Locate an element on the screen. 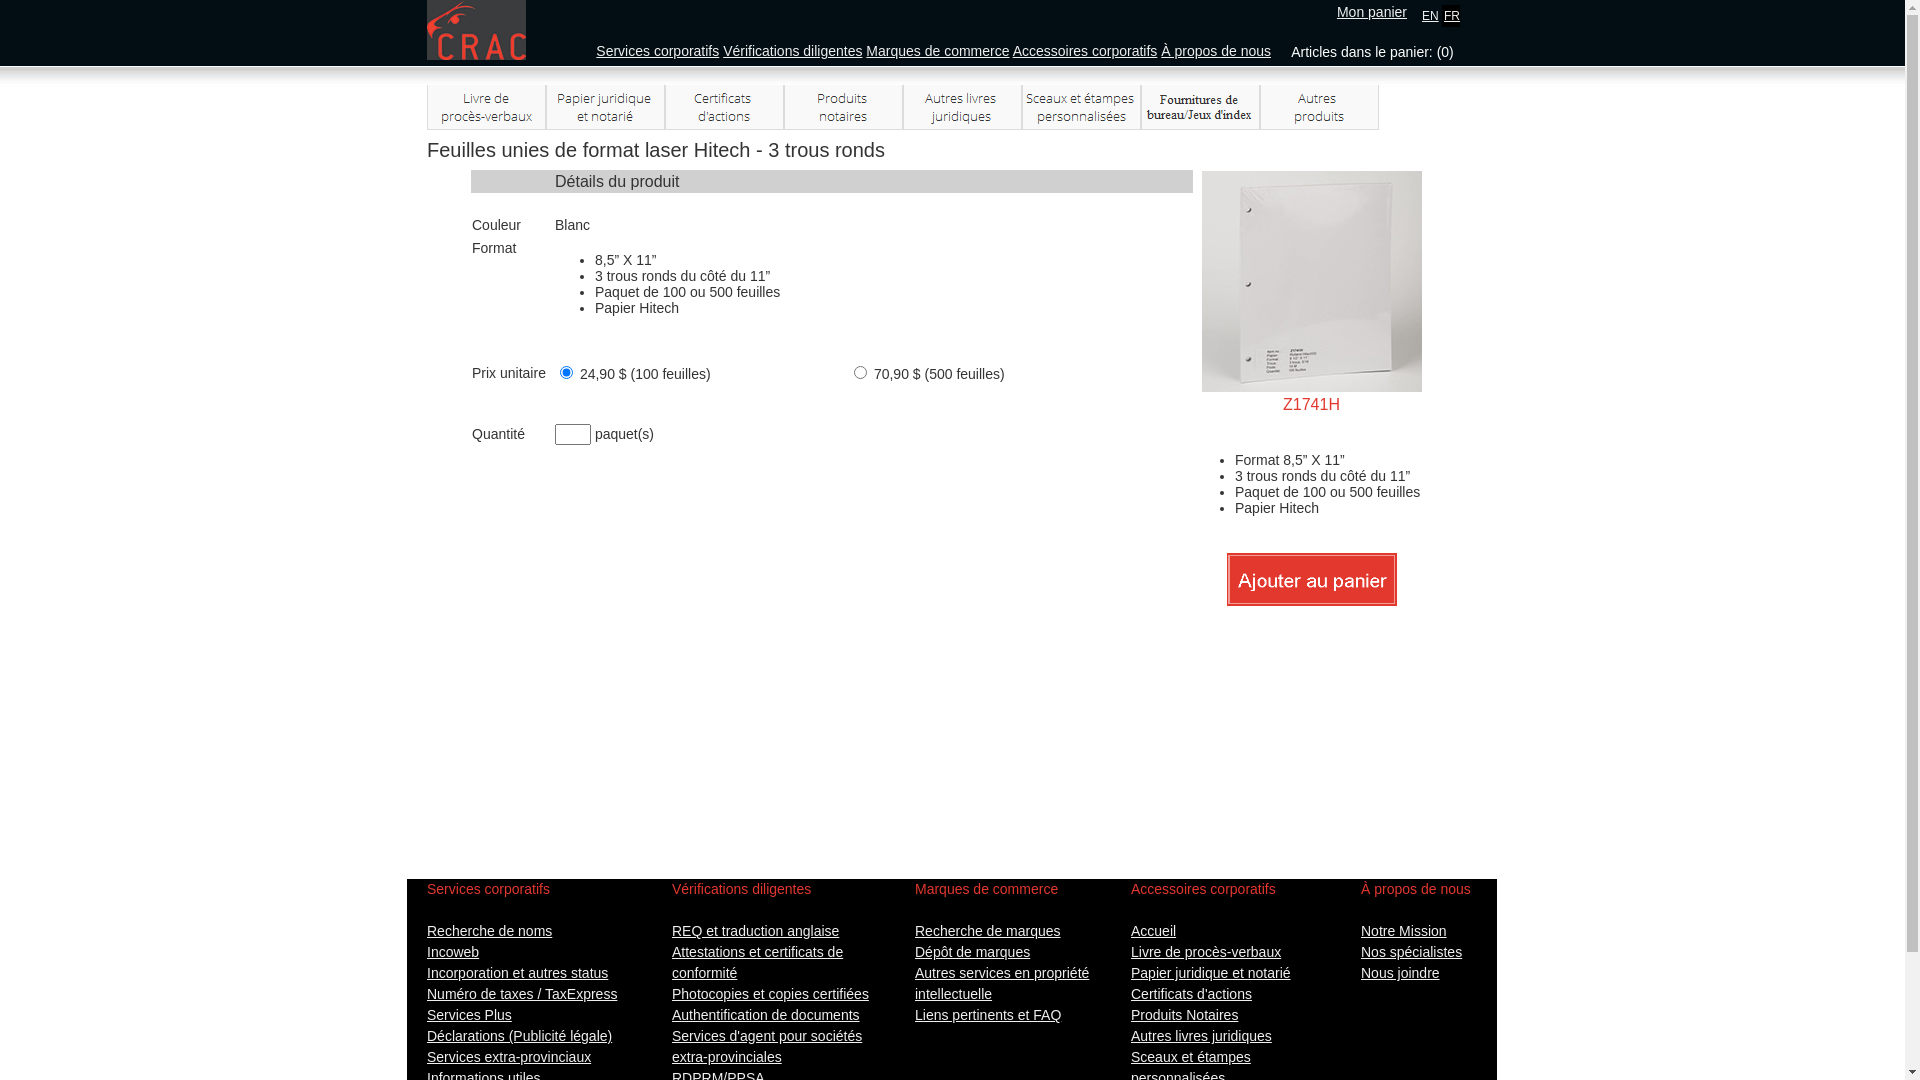 This screenshot has height=1080, width=1920. Incorporation et autres status is located at coordinates (518, 973).